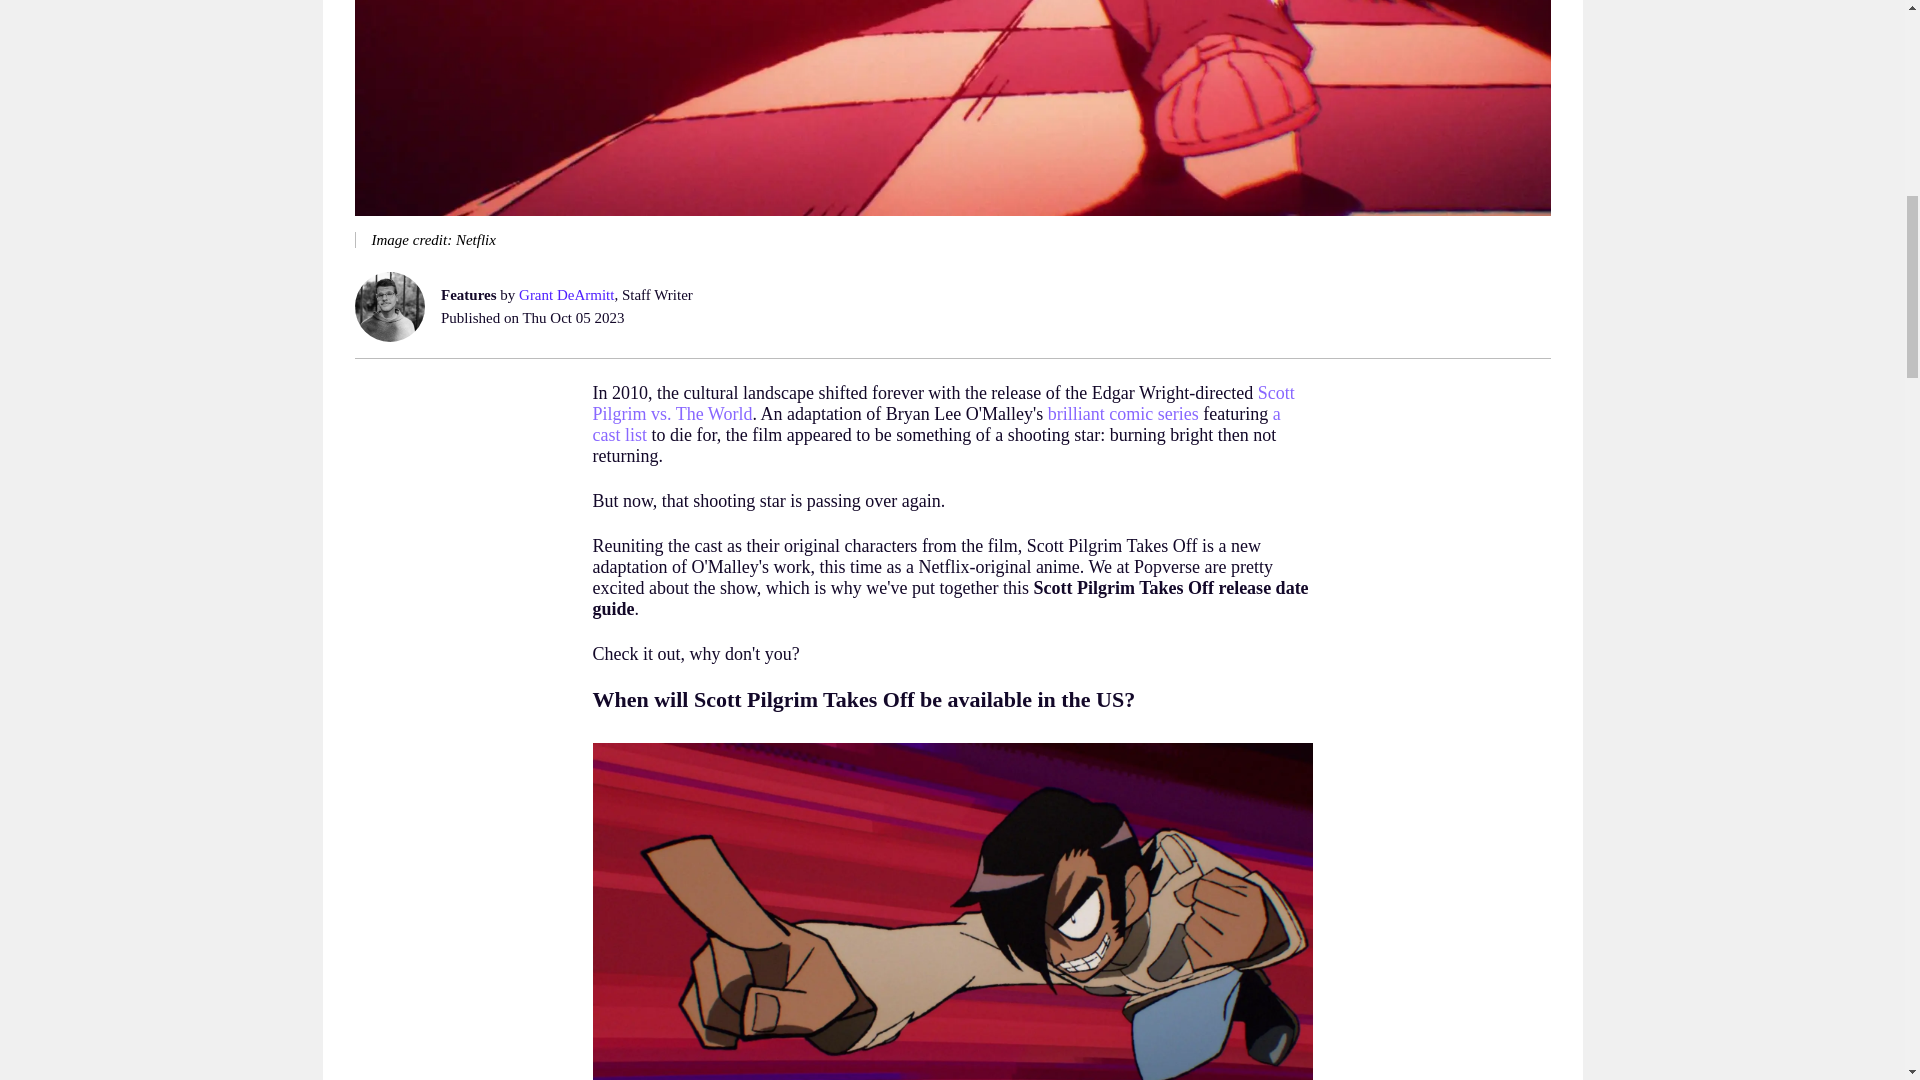 Image resolution: width=1920 pixels, height=1080 pixels. Describe the element at coordinates (936, 424) in the screenshot. I see `a cast list` at that location.